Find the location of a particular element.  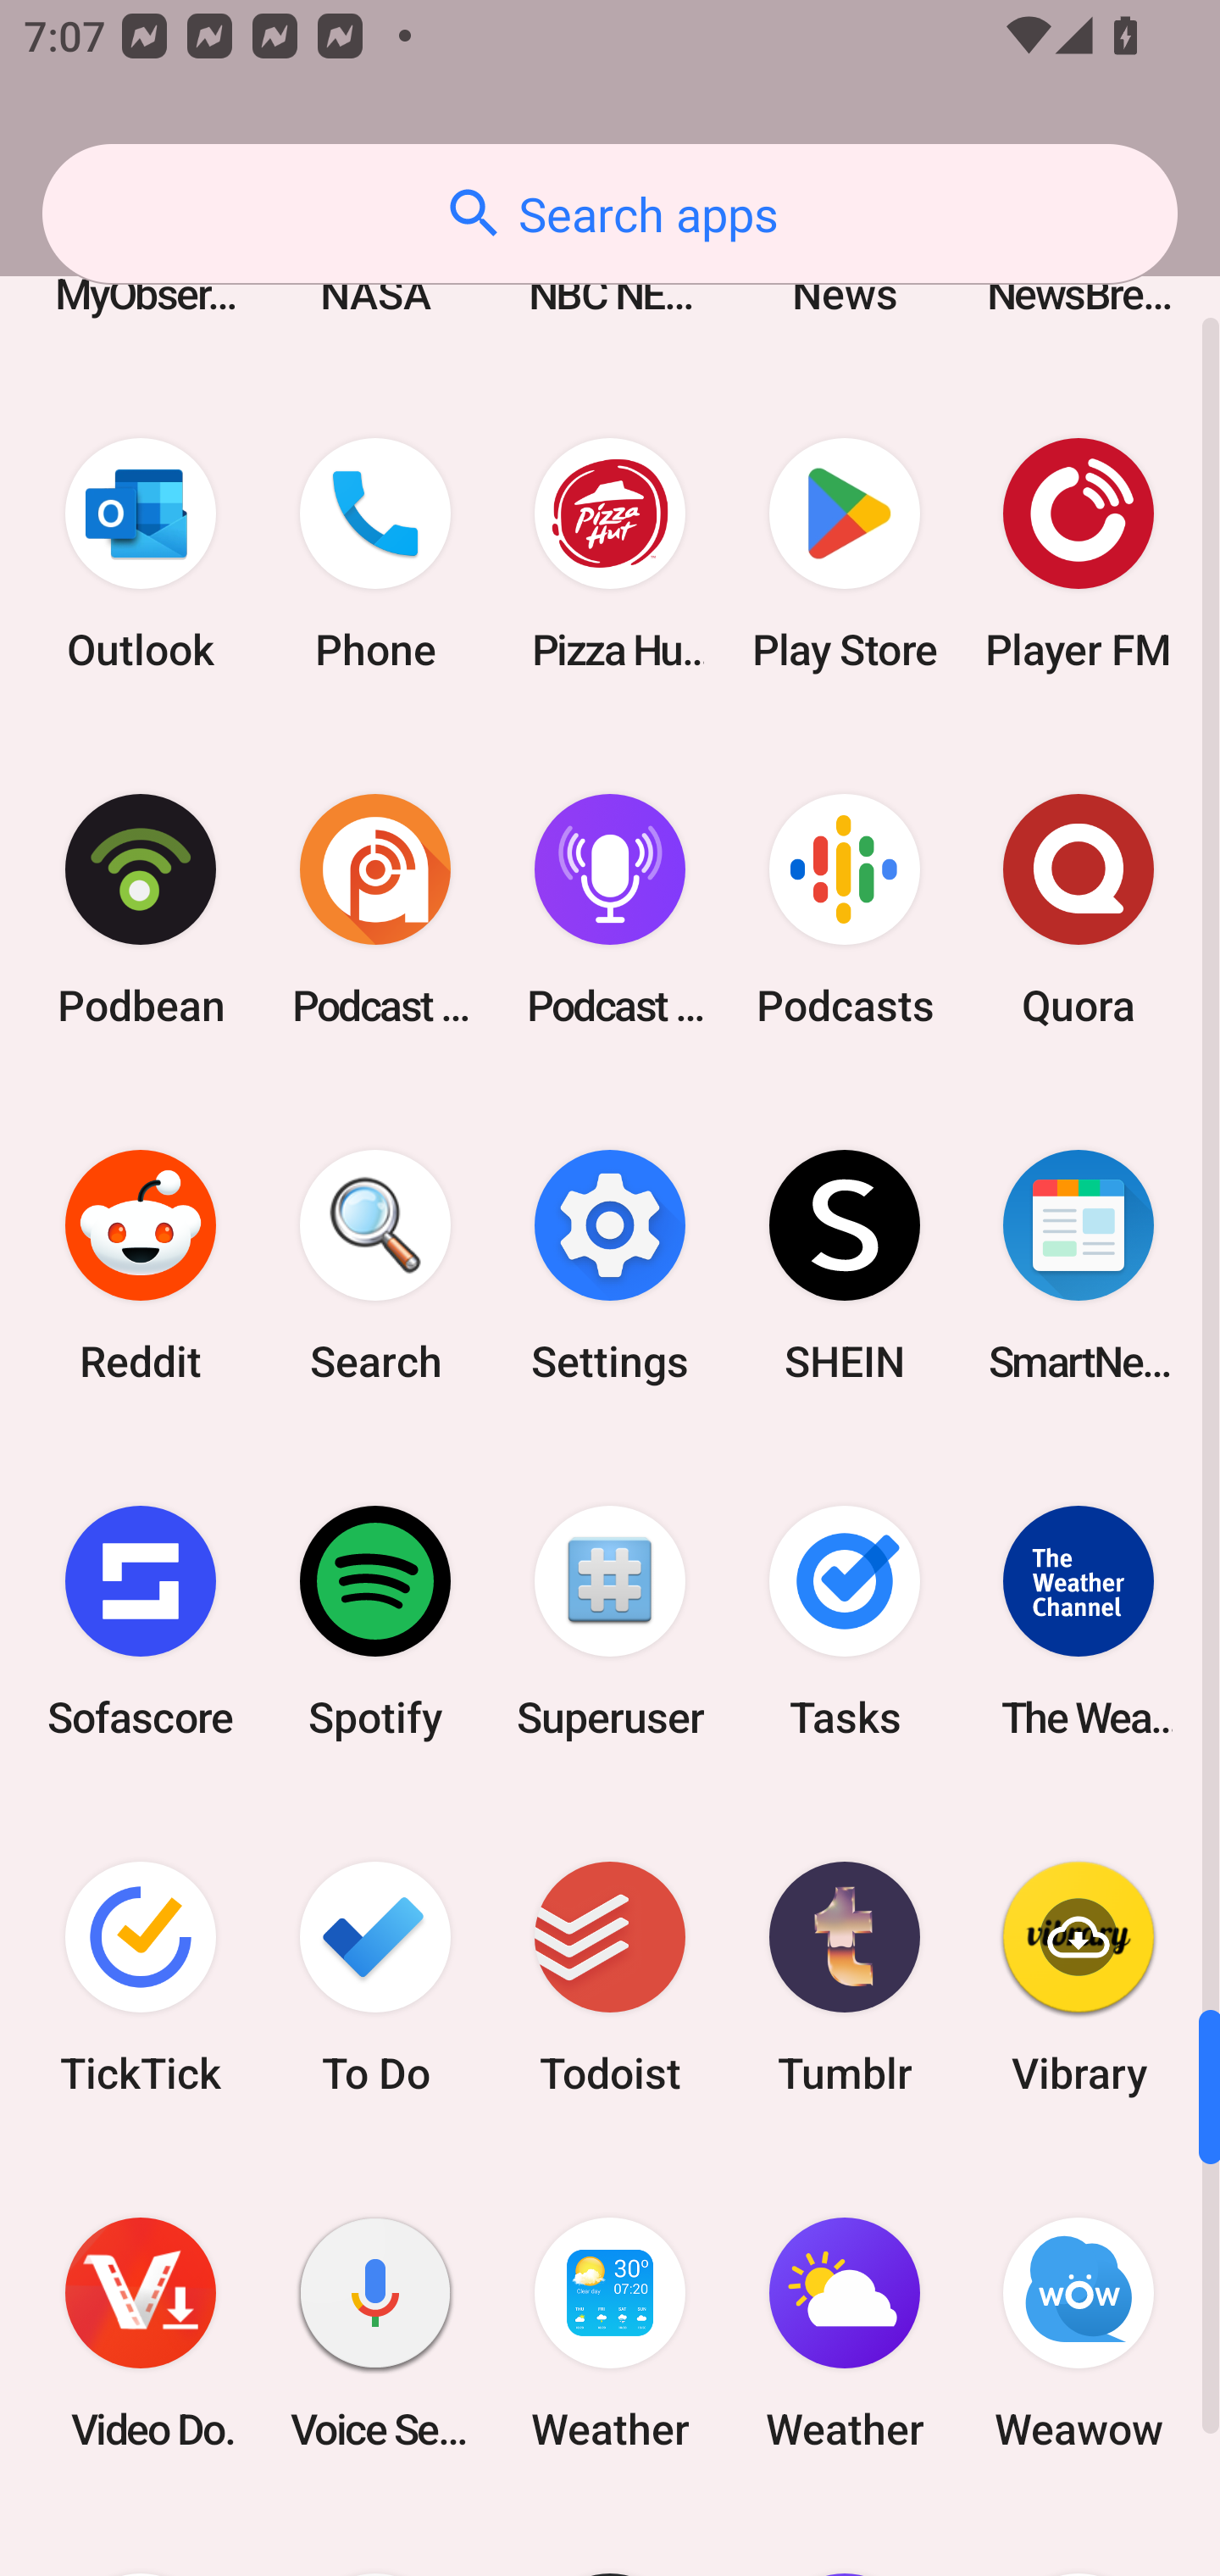

To Do is located at coordinates (375, 1978).